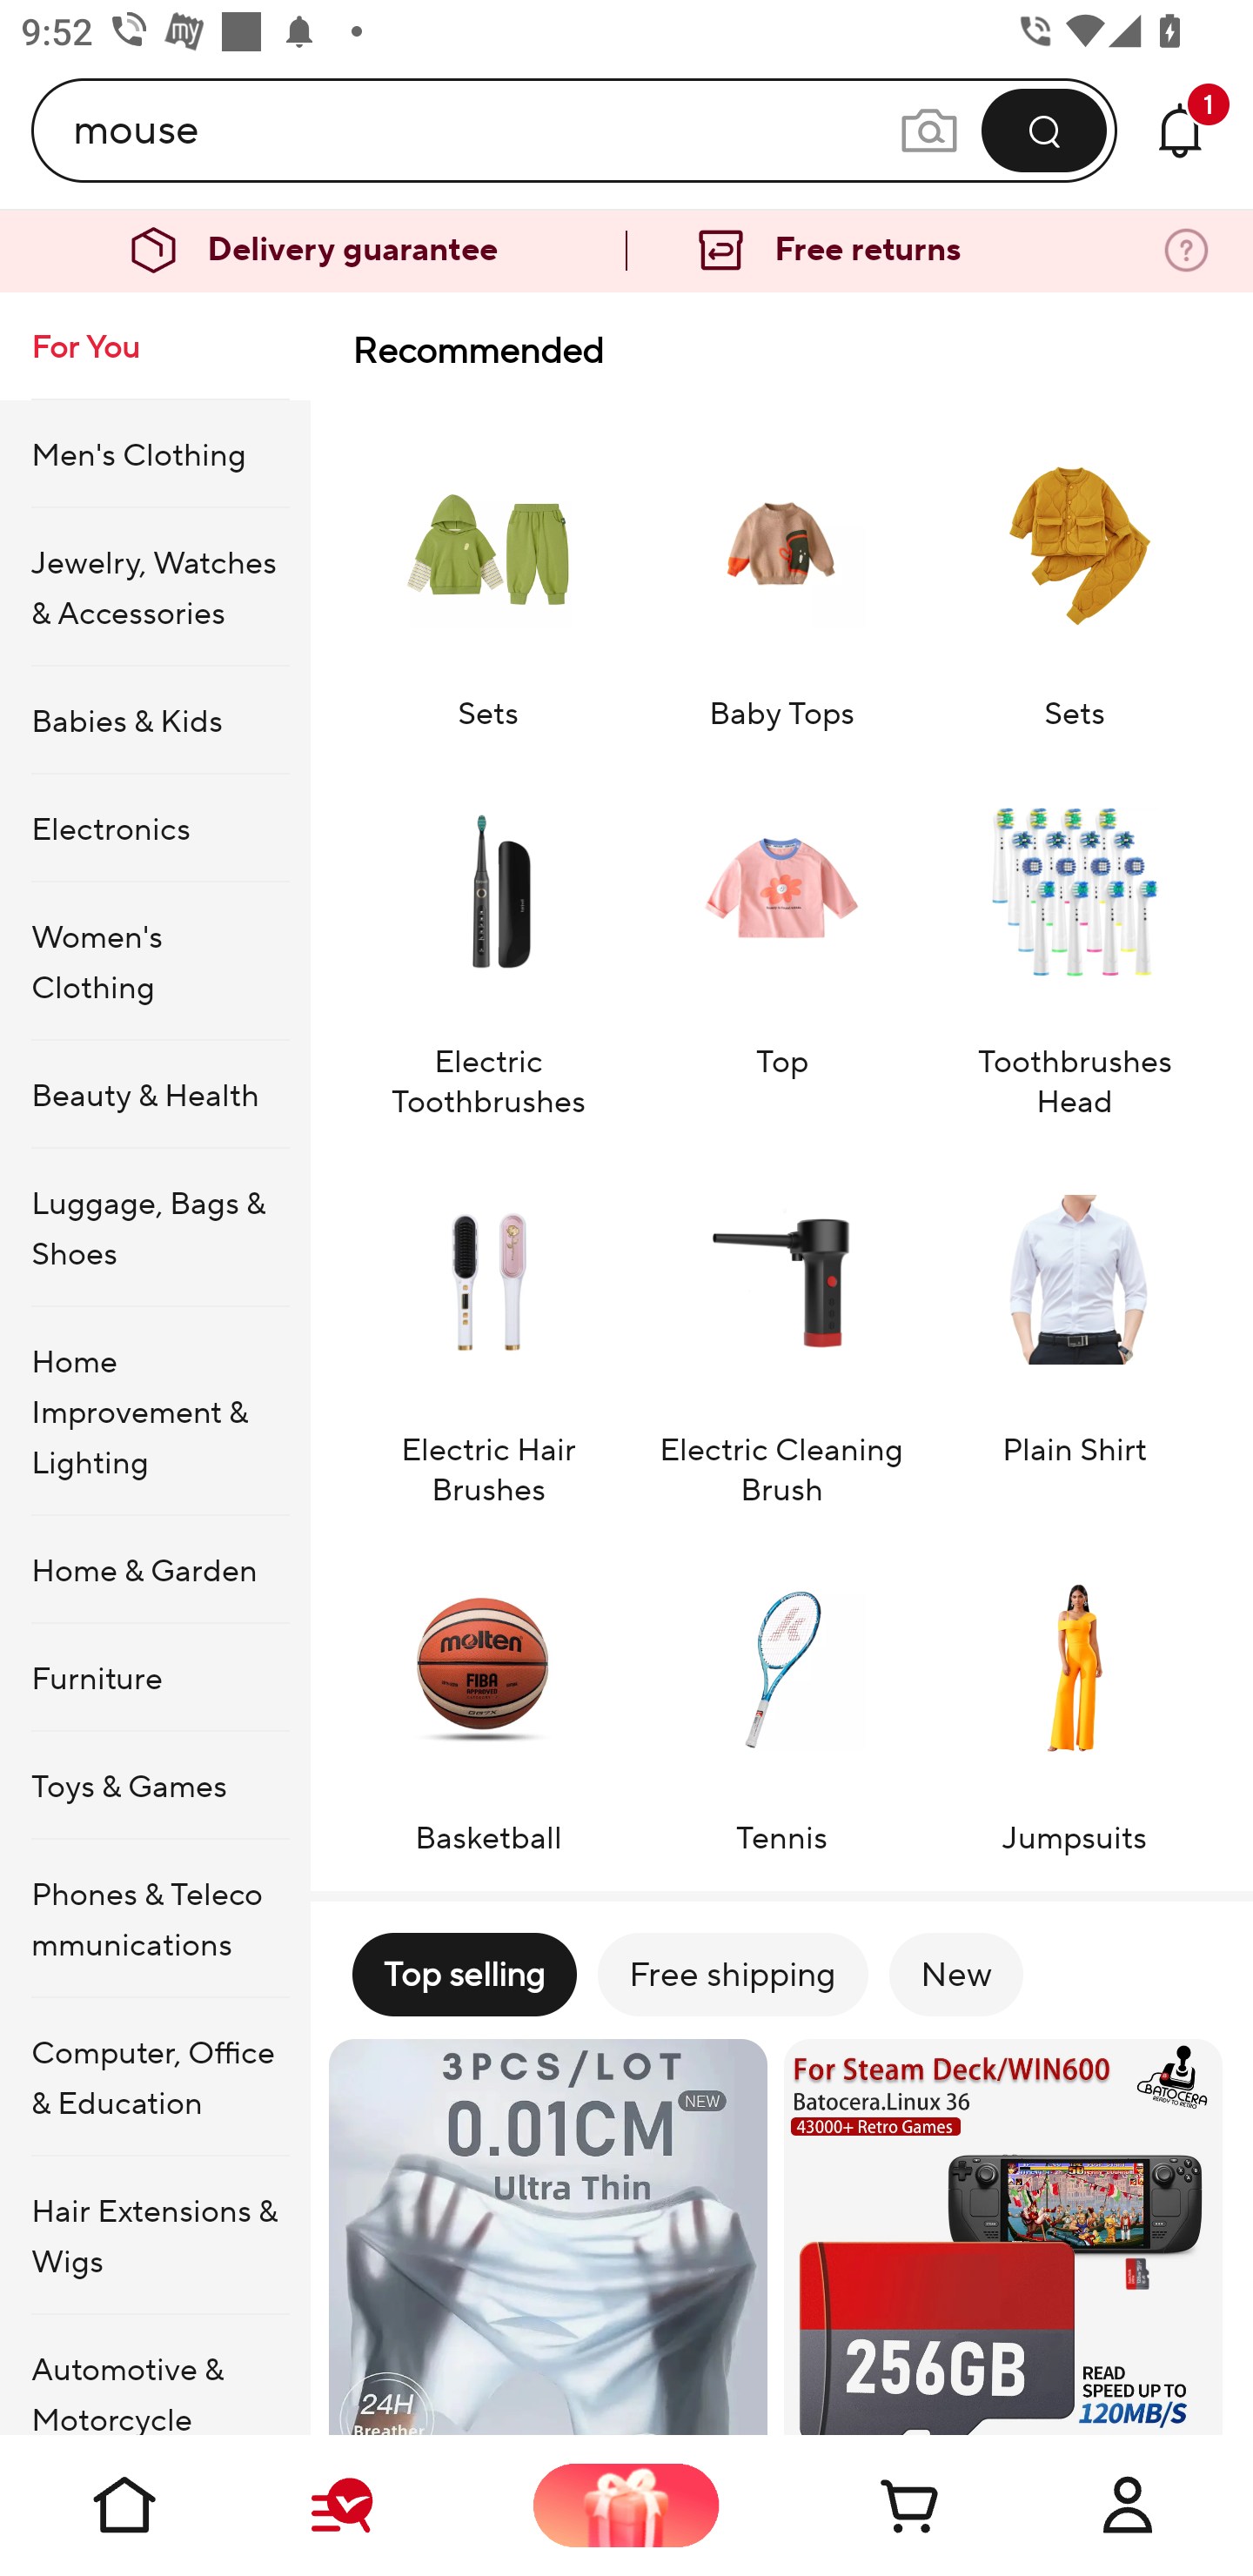  What do you see at coordinates (1074, 1696) in the screenshot?
I see `Jumpsuits` at bounding box center [1074, 1696].